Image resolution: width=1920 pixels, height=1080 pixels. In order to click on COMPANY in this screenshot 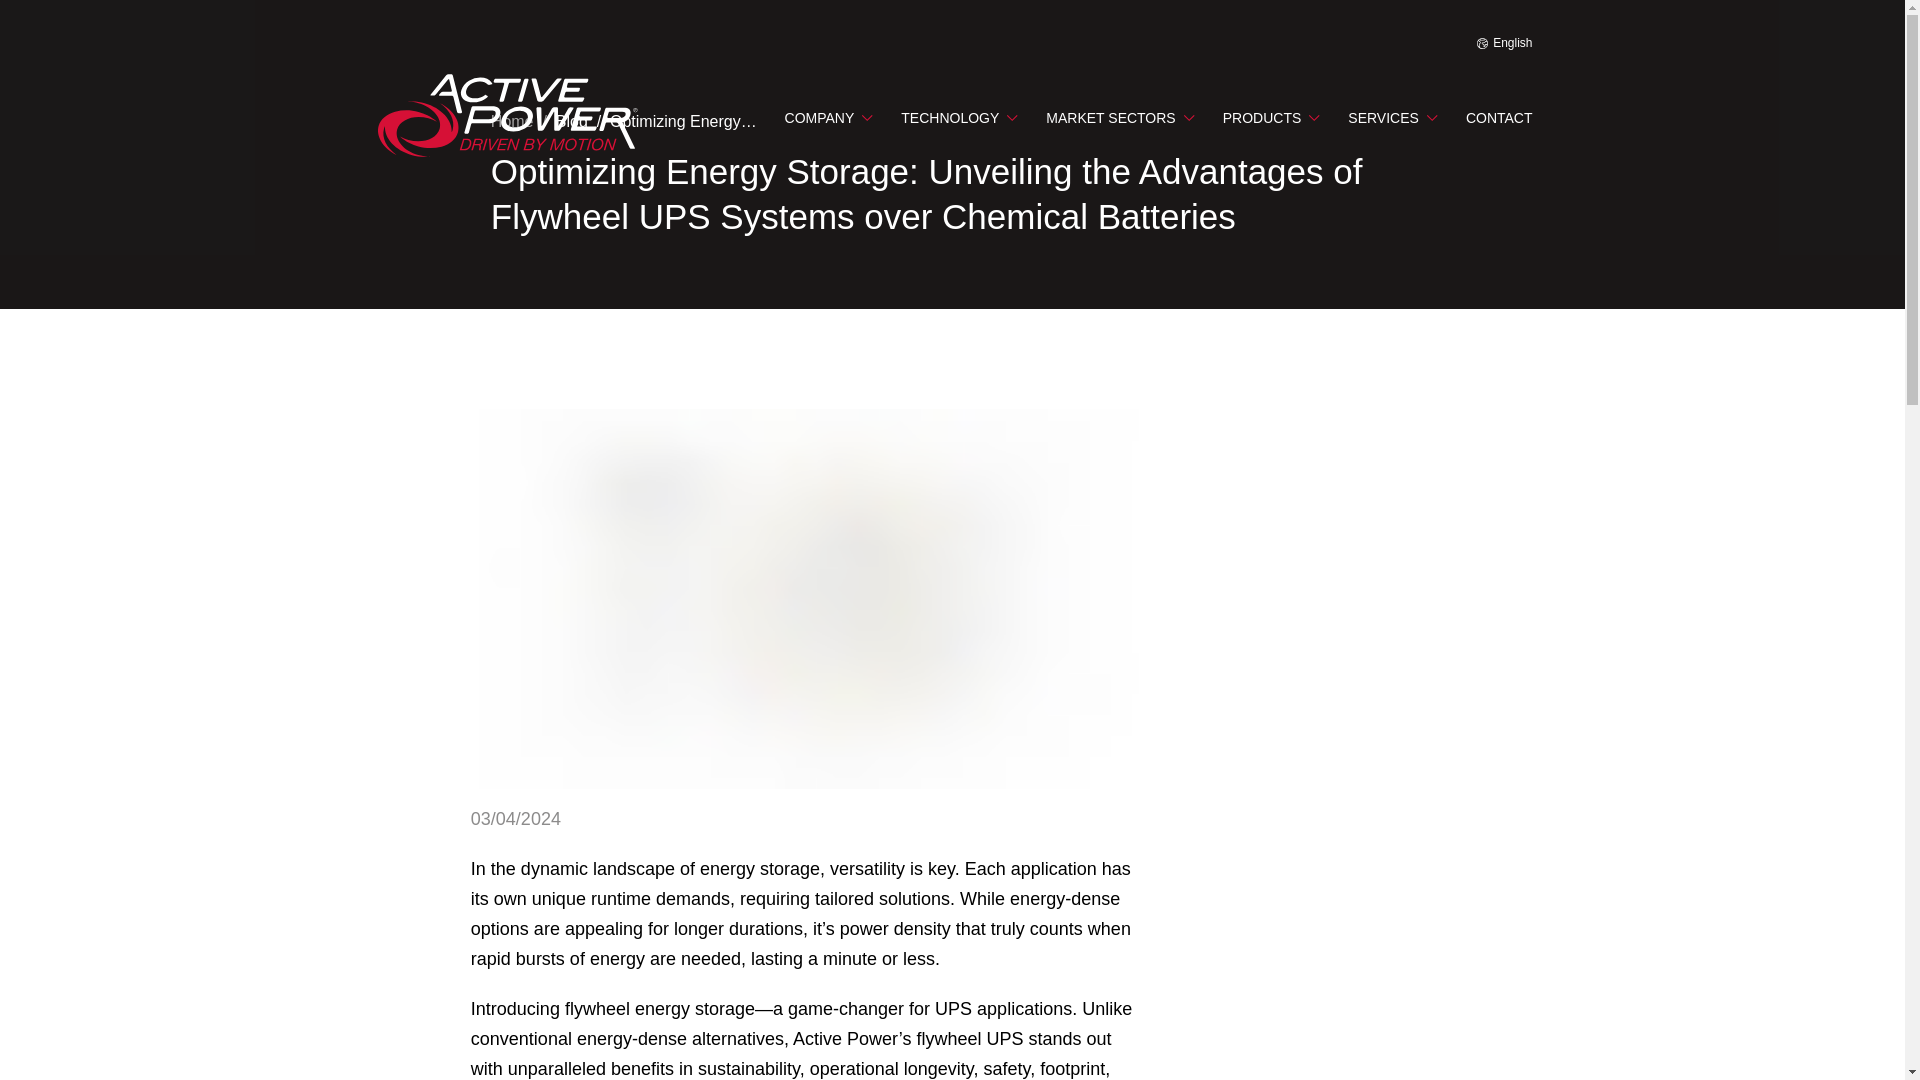, I will do `click(828, 116)`.